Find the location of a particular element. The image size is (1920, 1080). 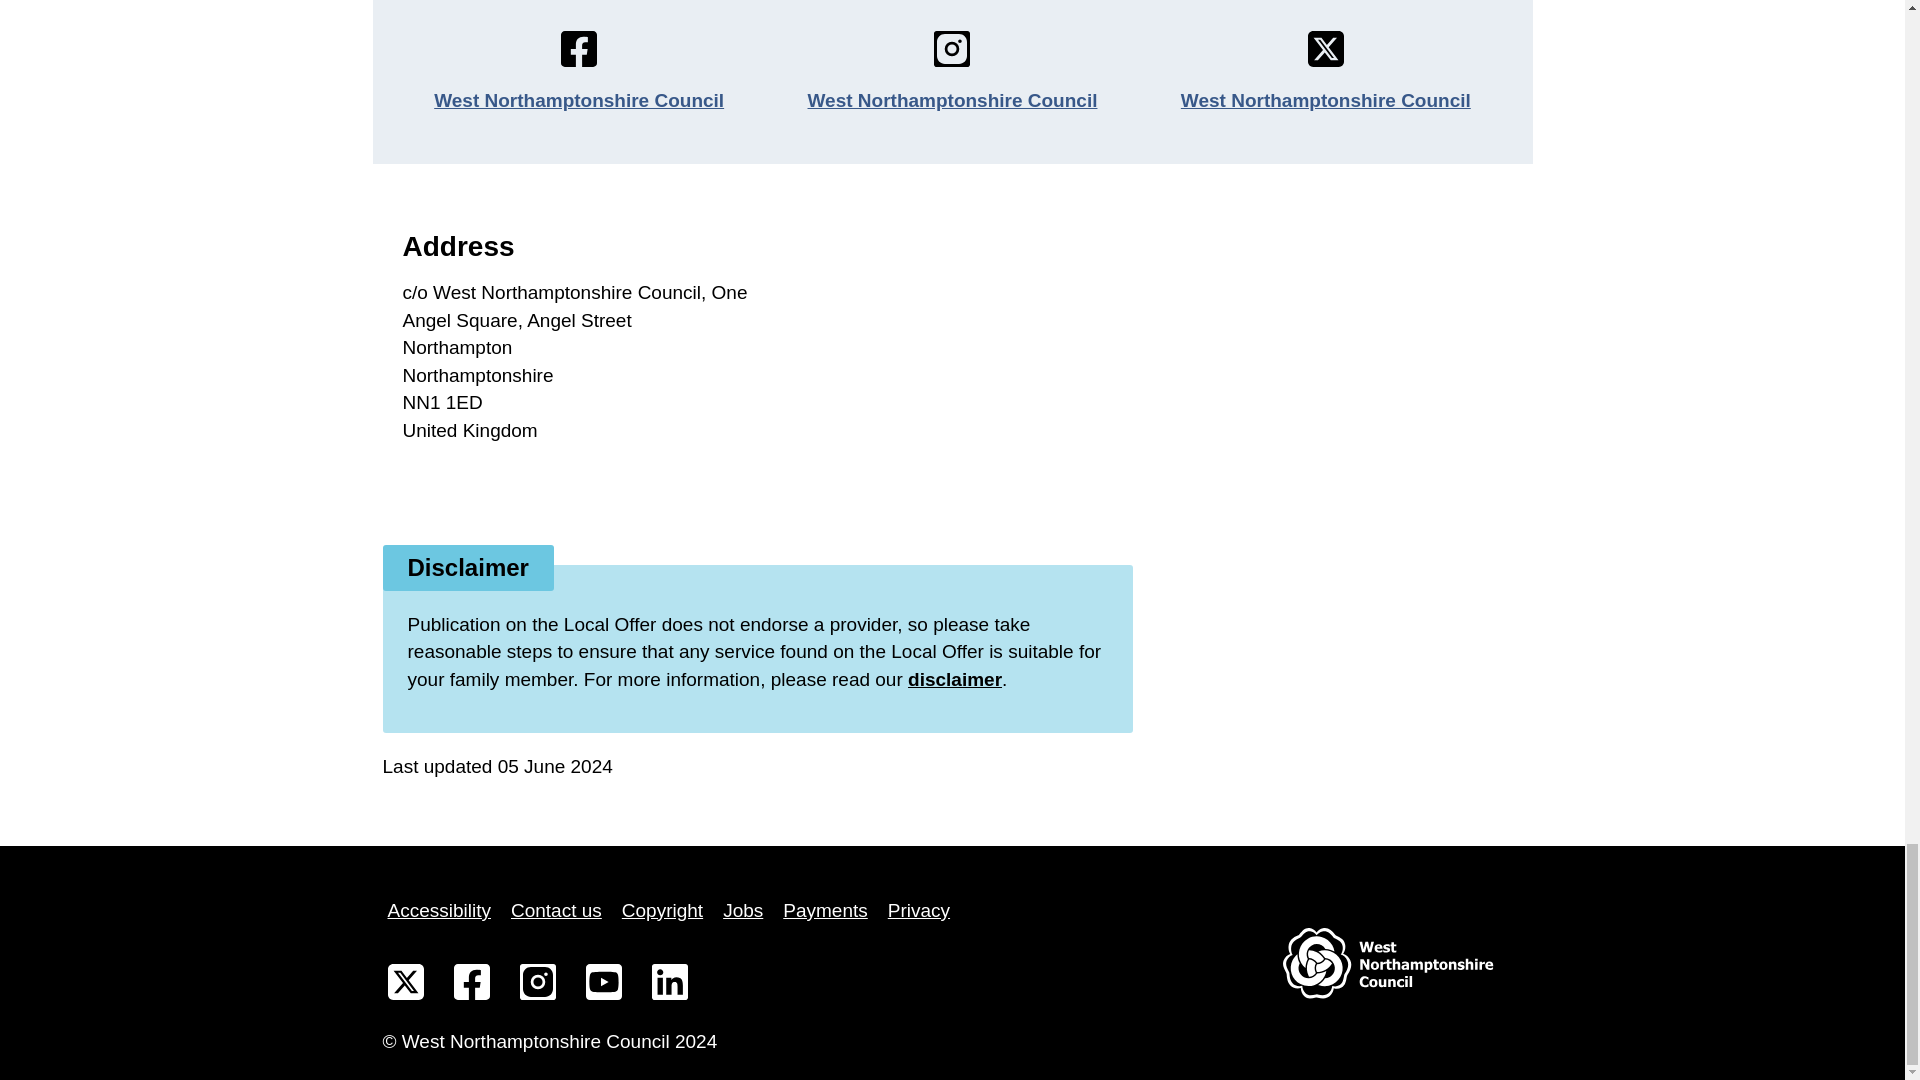

Payments is located at coordinates (824, 910).